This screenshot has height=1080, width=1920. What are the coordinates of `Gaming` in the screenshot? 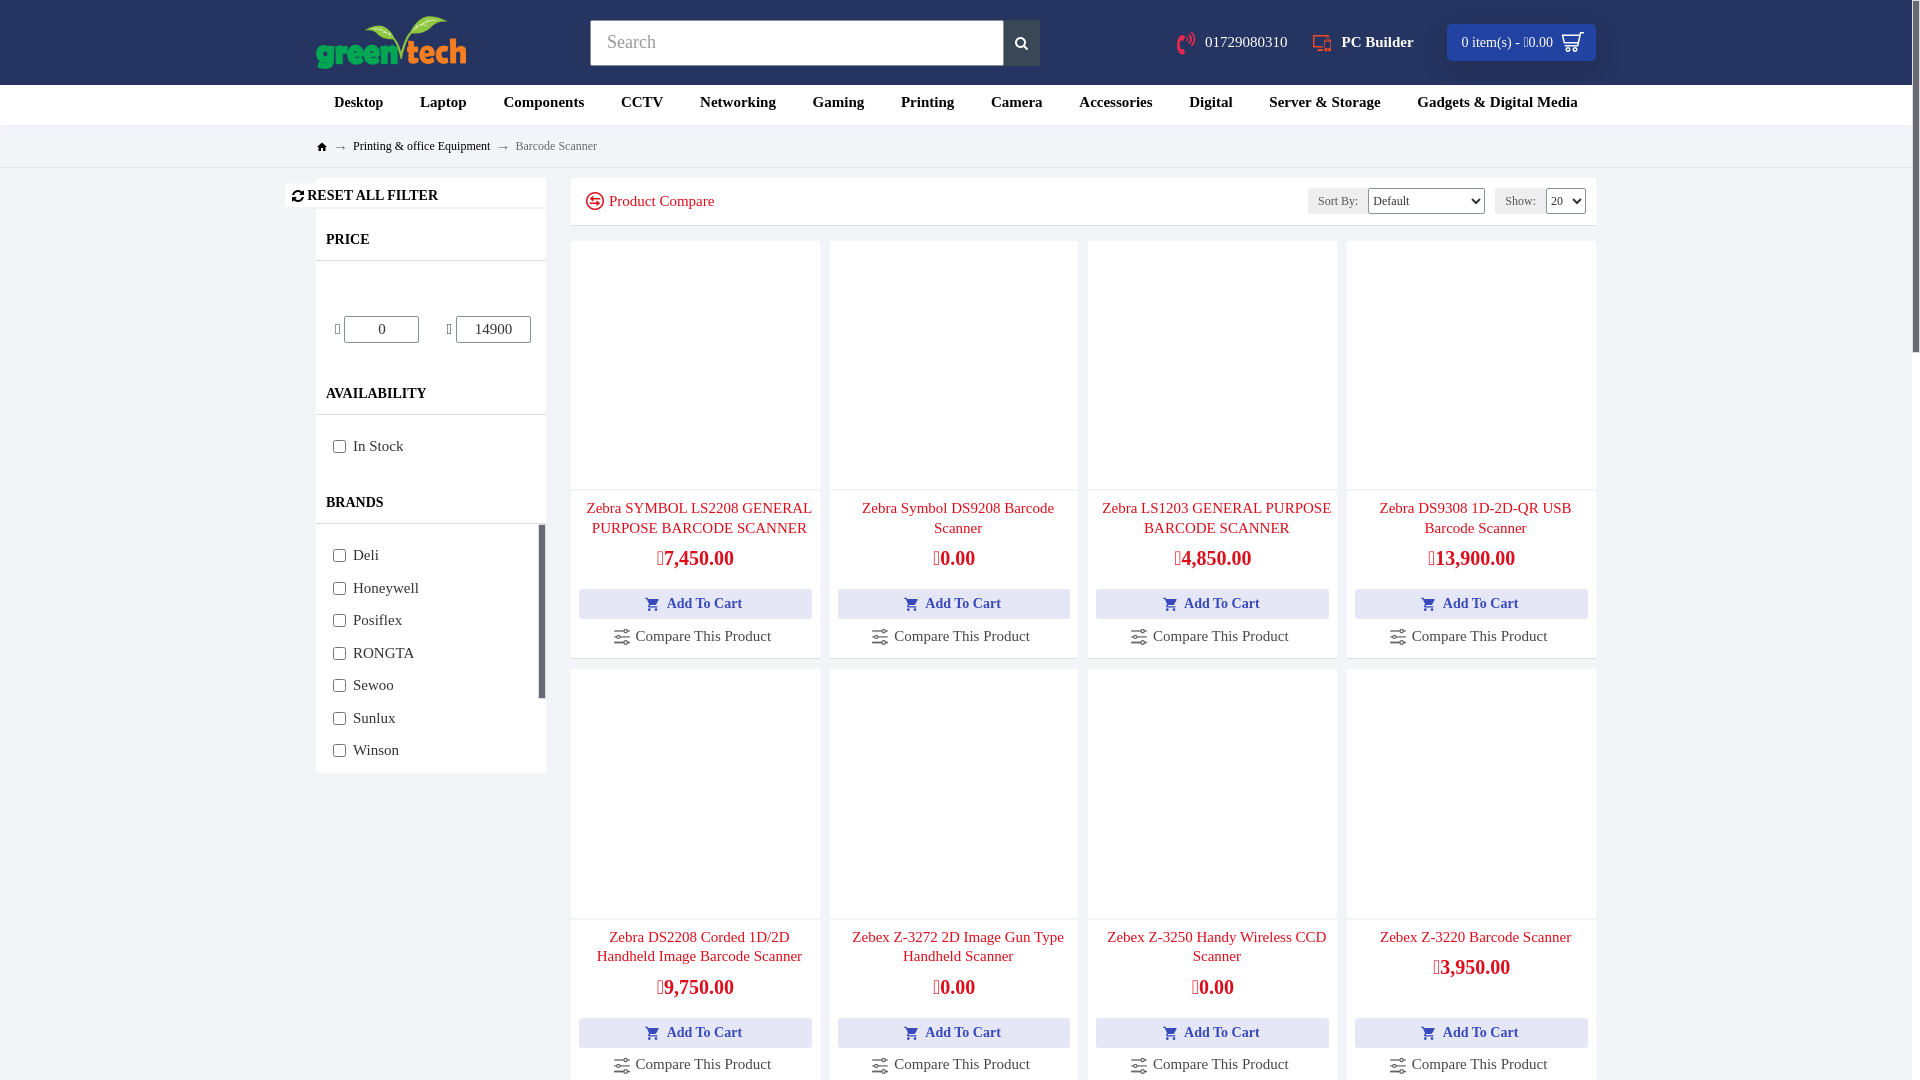 It's located at (838, 105).